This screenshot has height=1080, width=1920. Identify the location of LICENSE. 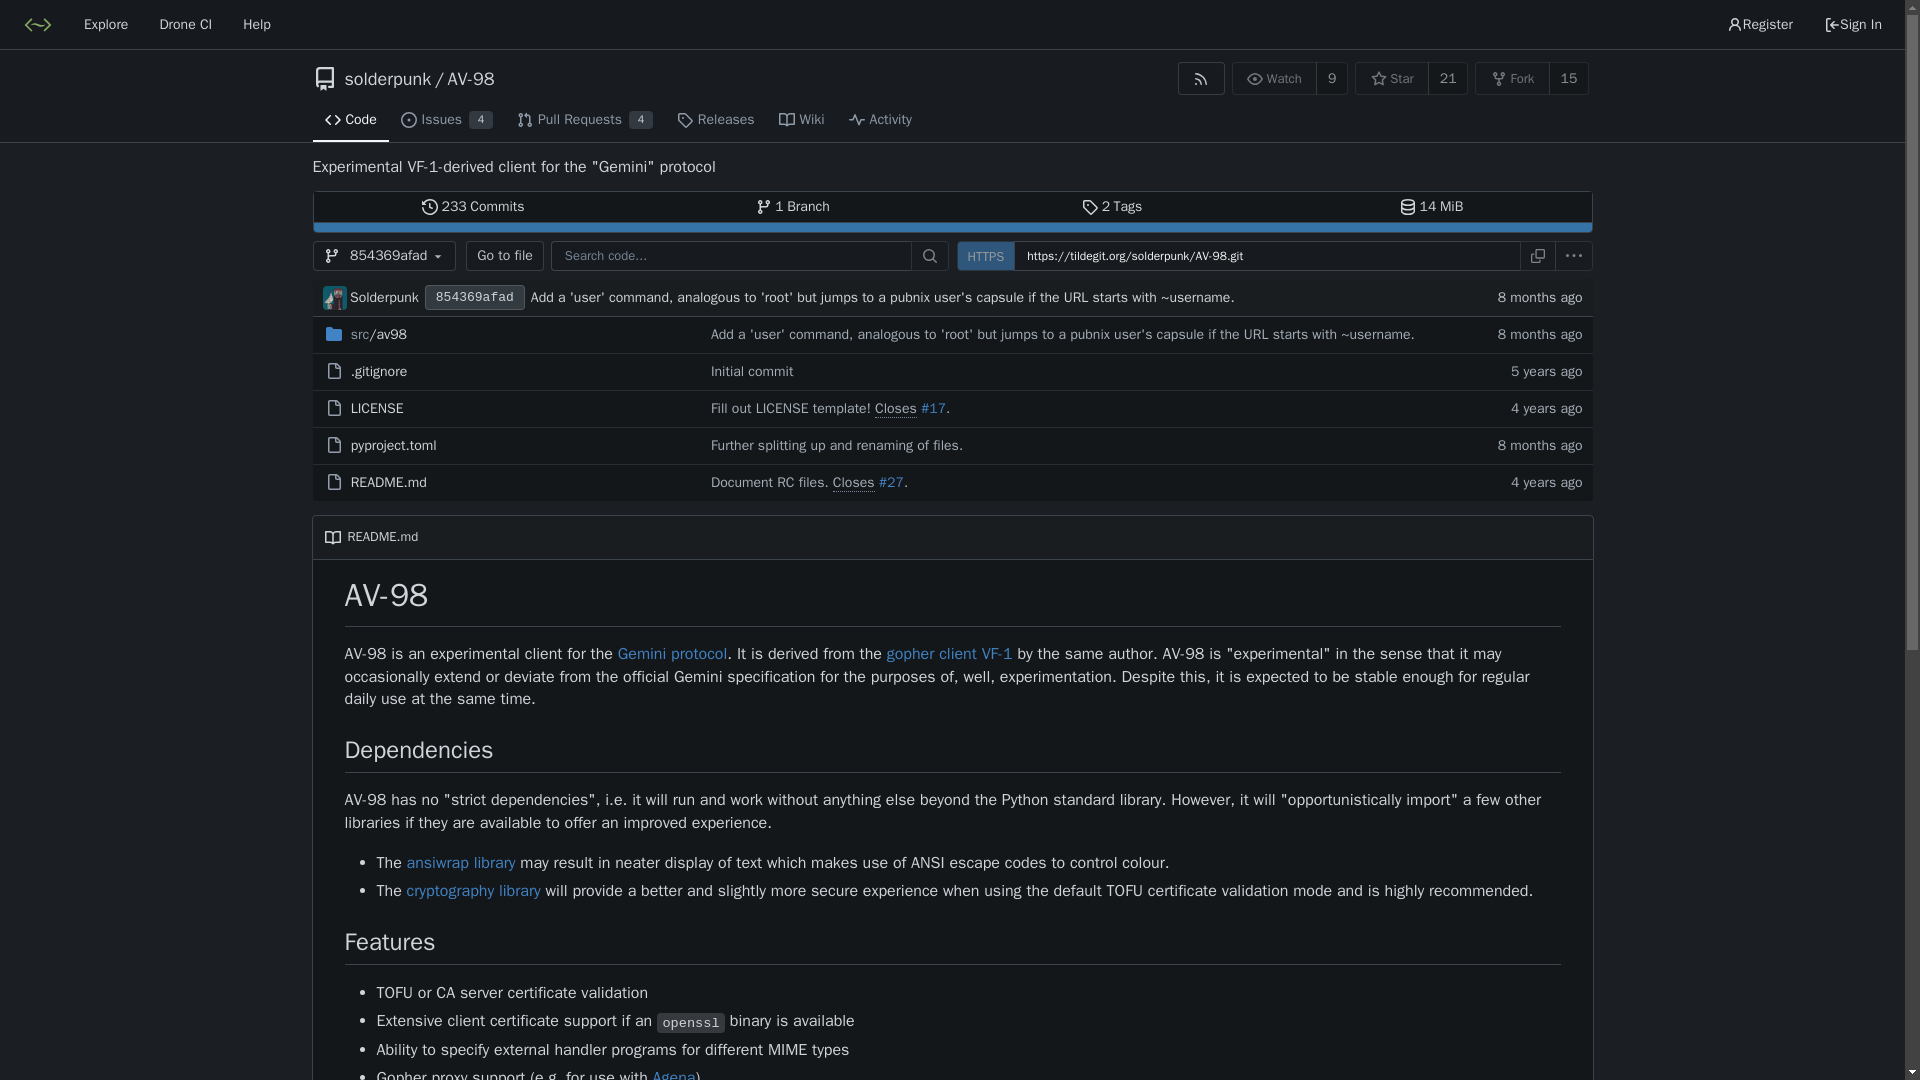
(334, 298).